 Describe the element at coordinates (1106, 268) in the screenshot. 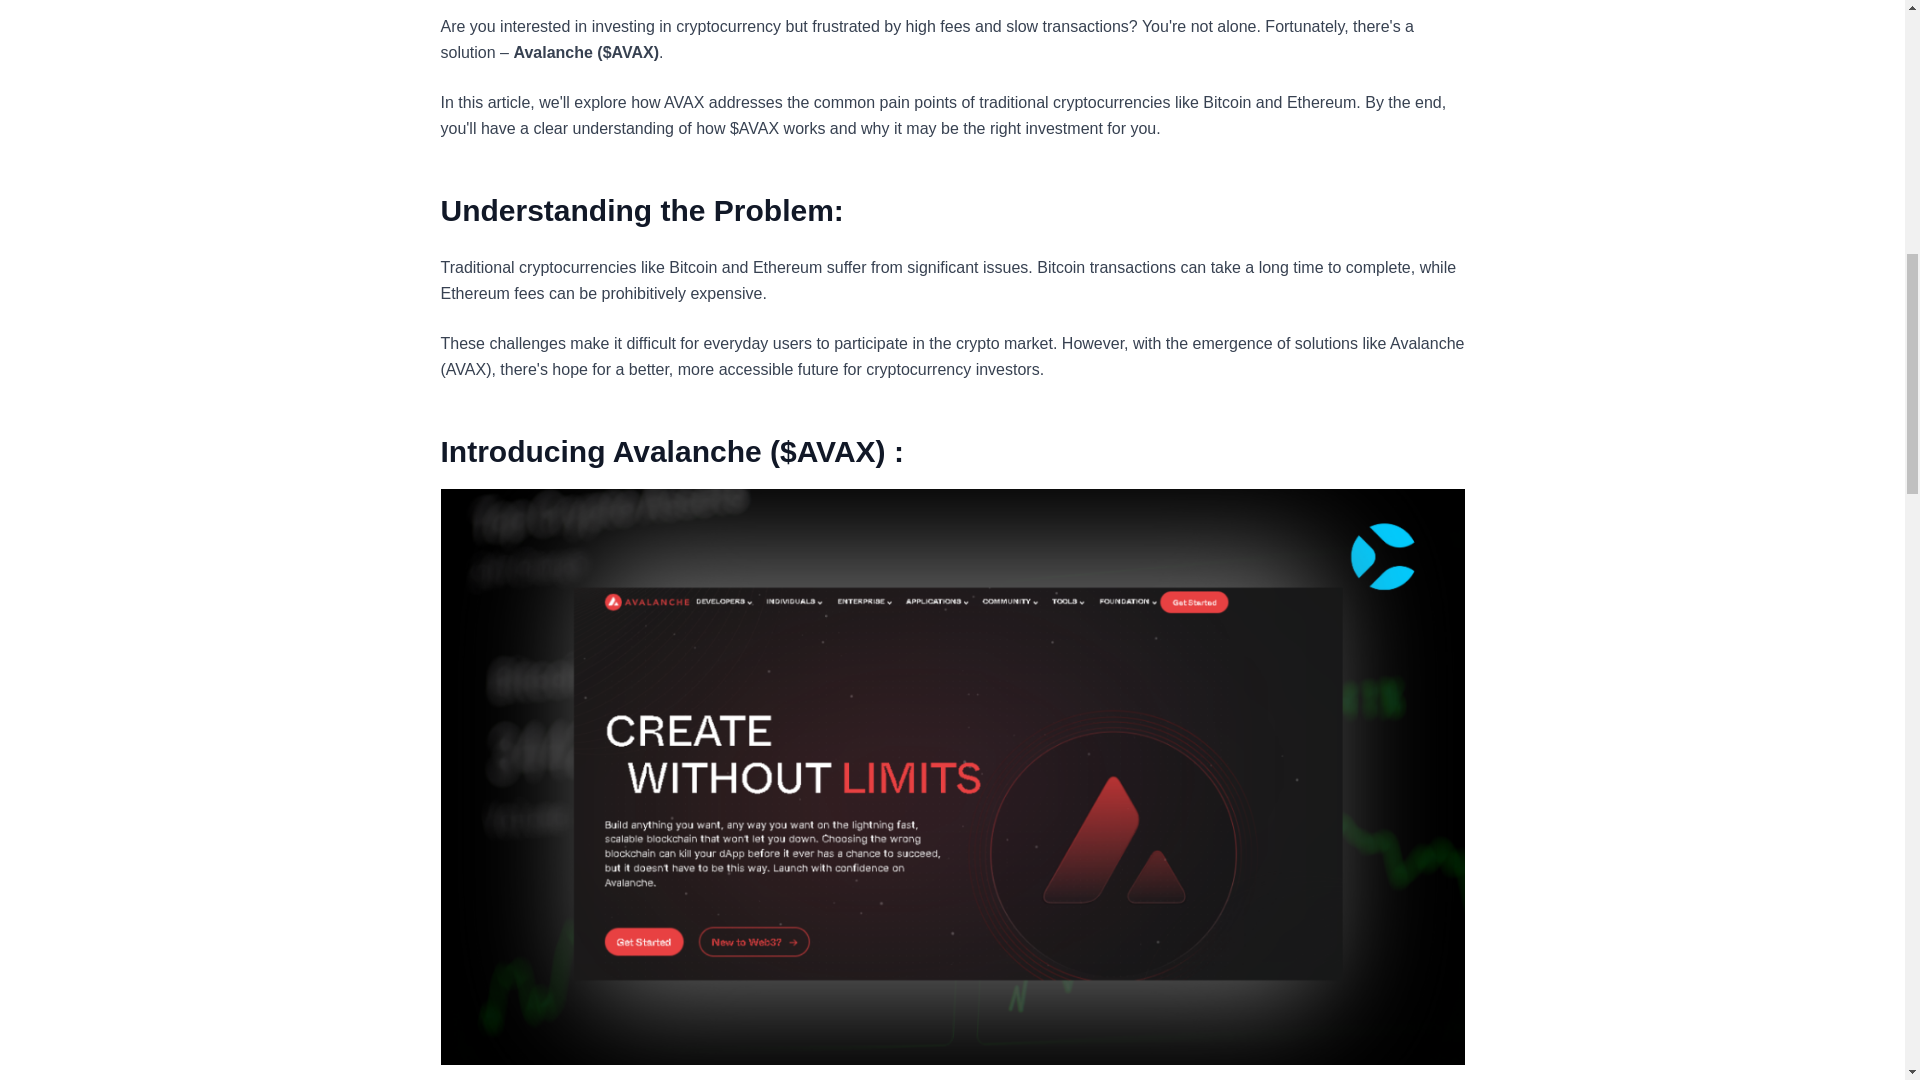

I see `Bitcoin transactions` at that location.